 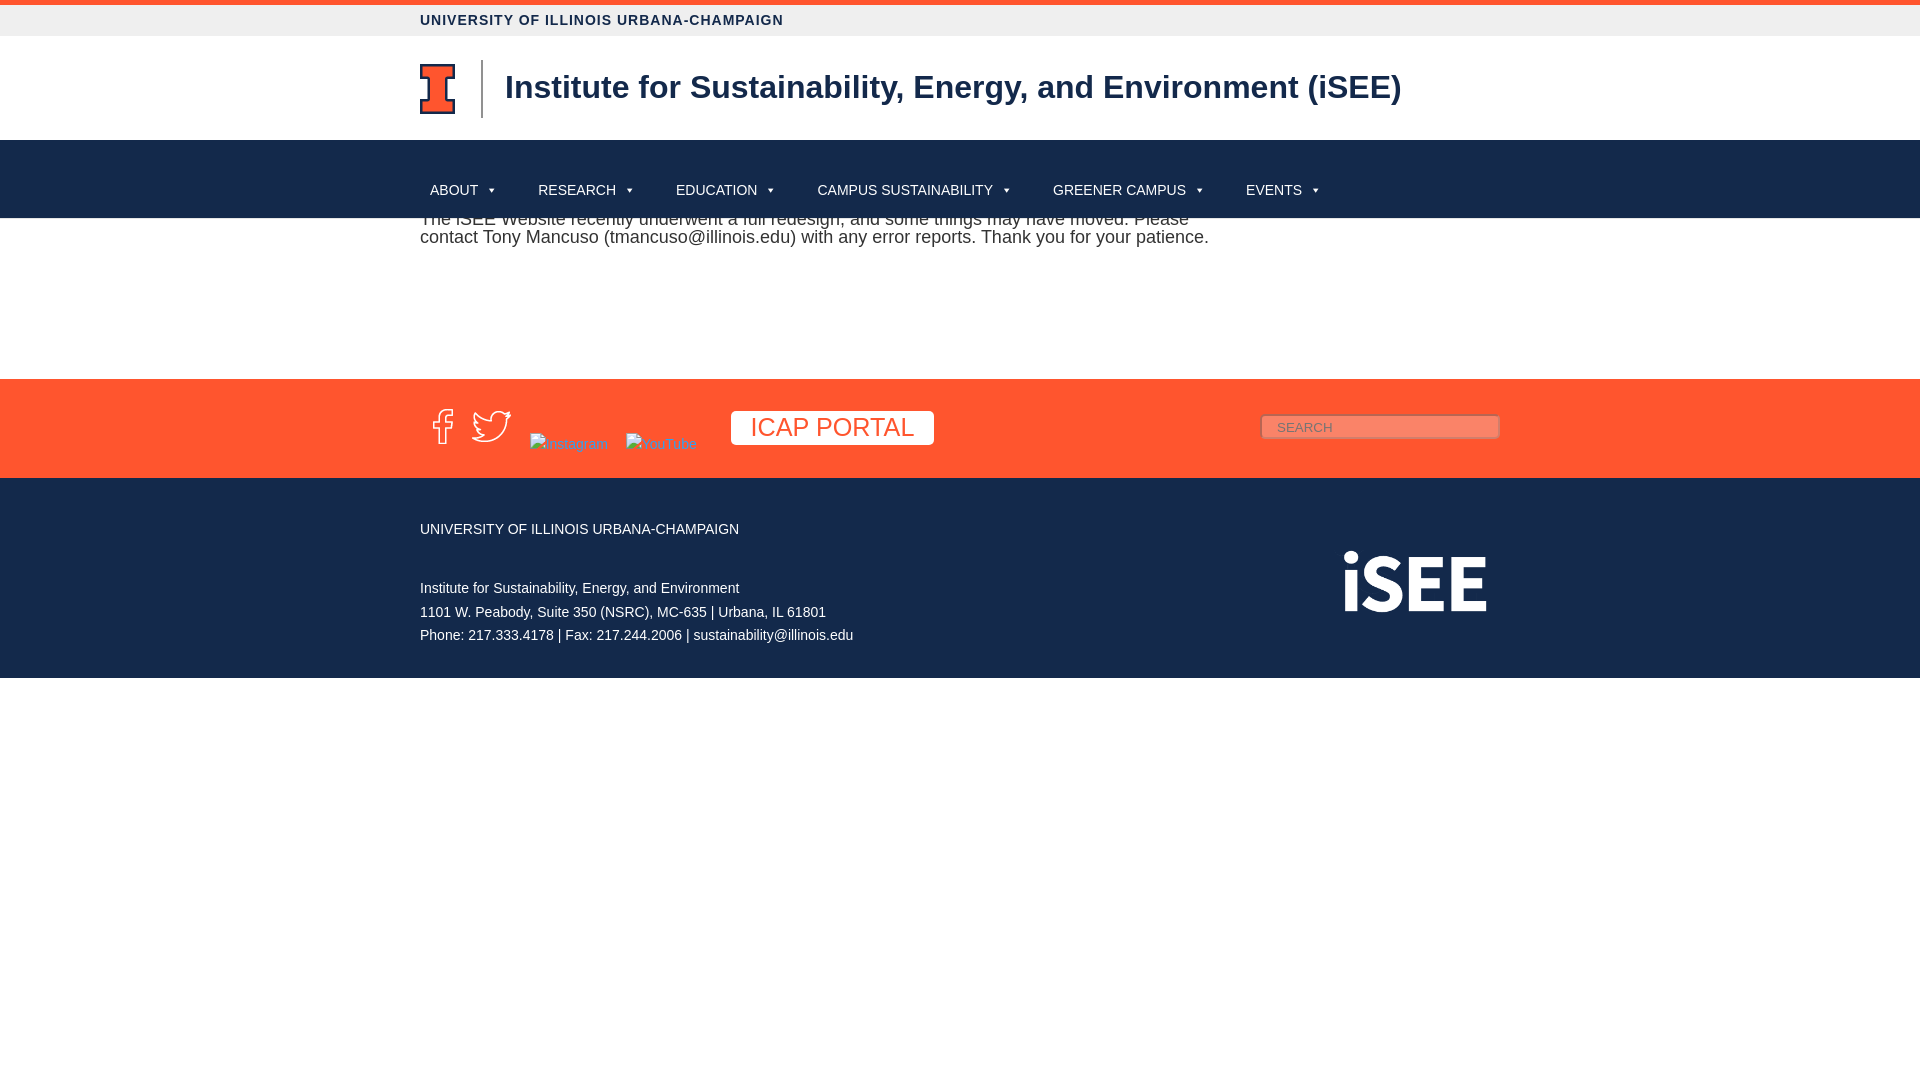 What do you see at coordinates (586, 190) in the screenshot?
I see `RESEARCH` at bounding box center [586, 190].